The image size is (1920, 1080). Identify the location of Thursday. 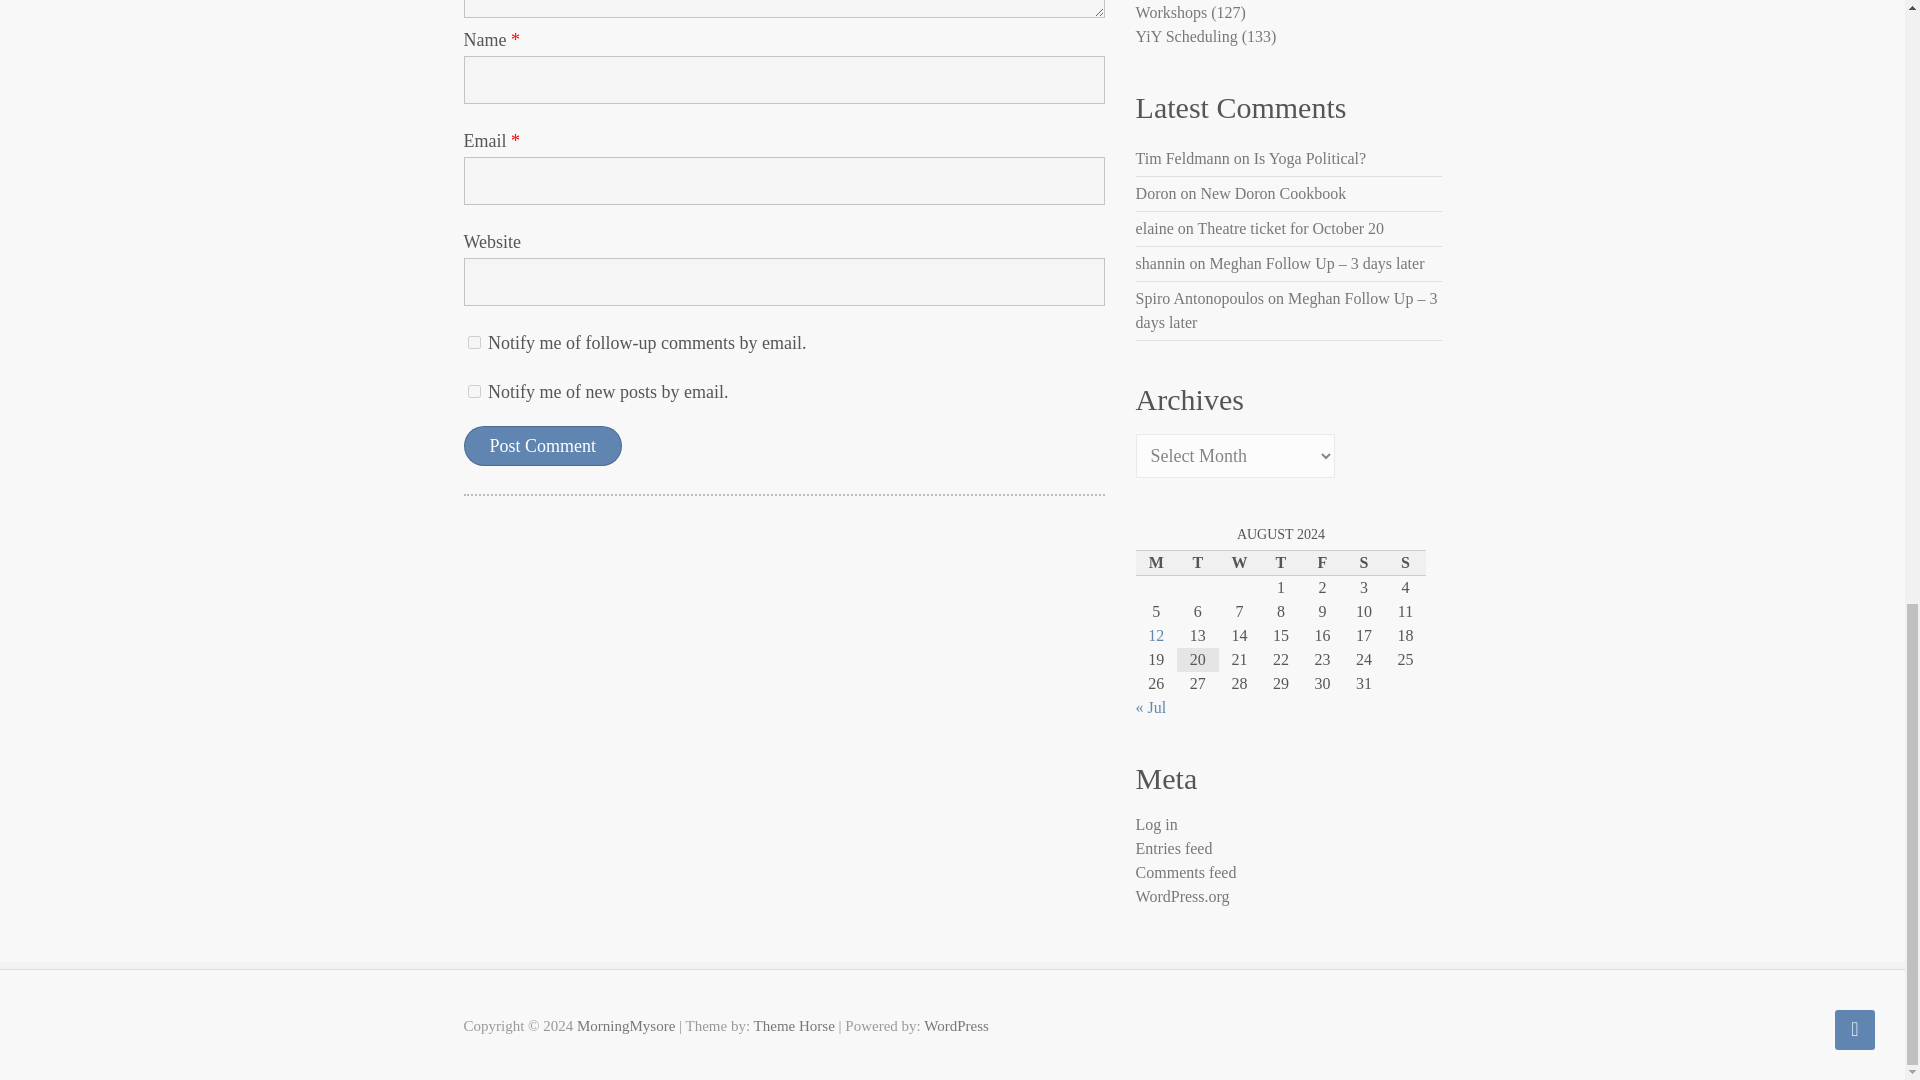
(1280, 562).